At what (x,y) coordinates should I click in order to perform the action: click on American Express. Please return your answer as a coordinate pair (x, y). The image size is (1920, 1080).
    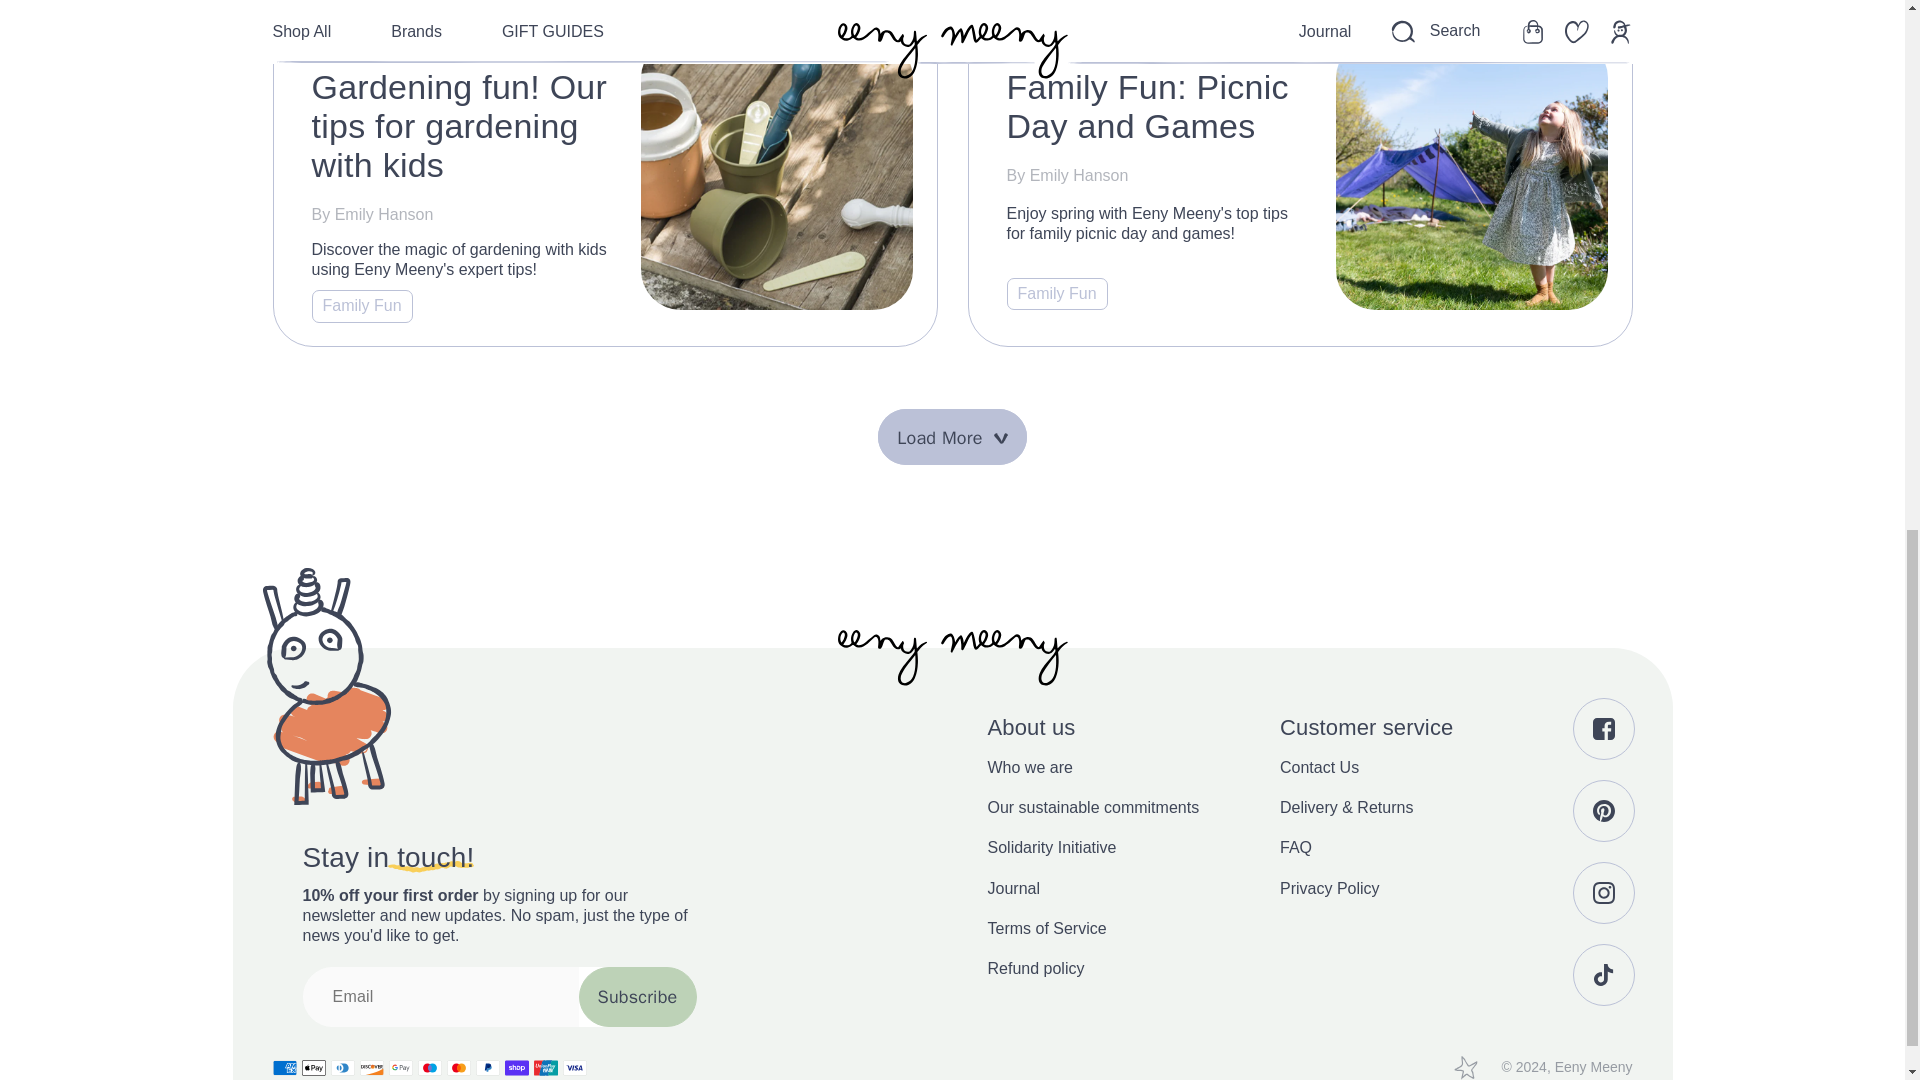
    Looking at the image, I should click on (284, 1068).